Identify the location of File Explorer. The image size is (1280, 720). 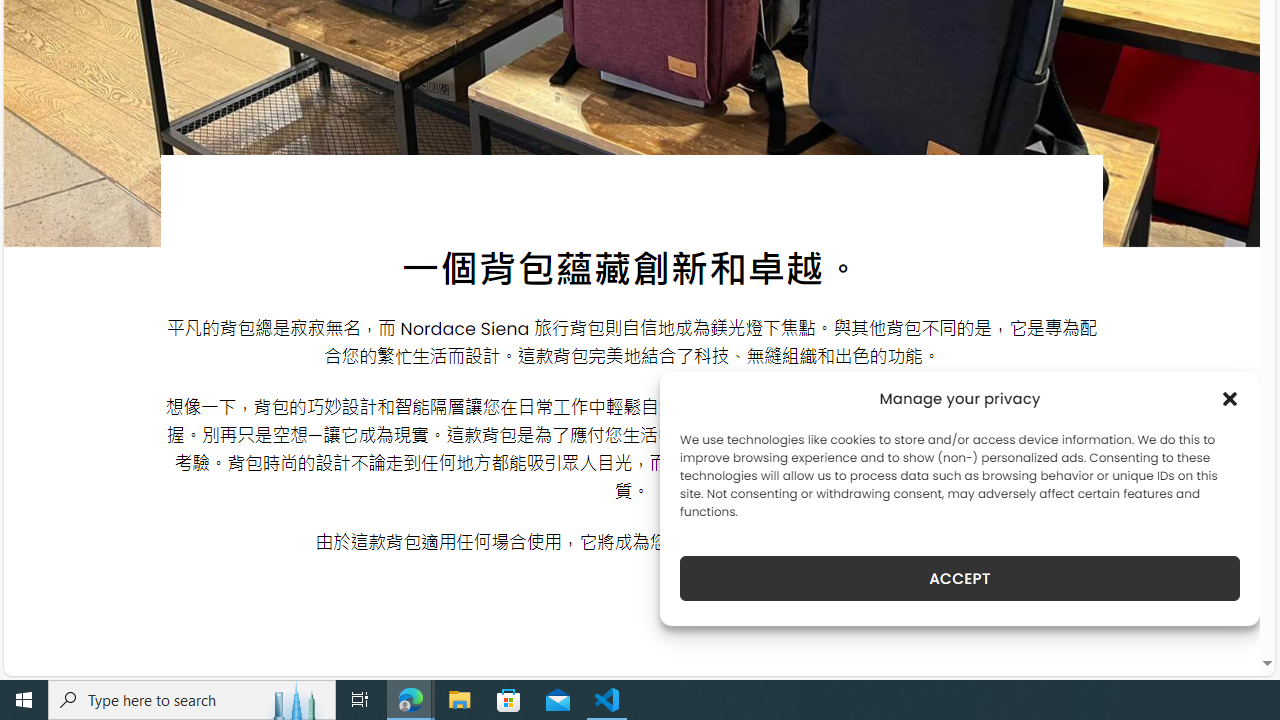
(460, 700).